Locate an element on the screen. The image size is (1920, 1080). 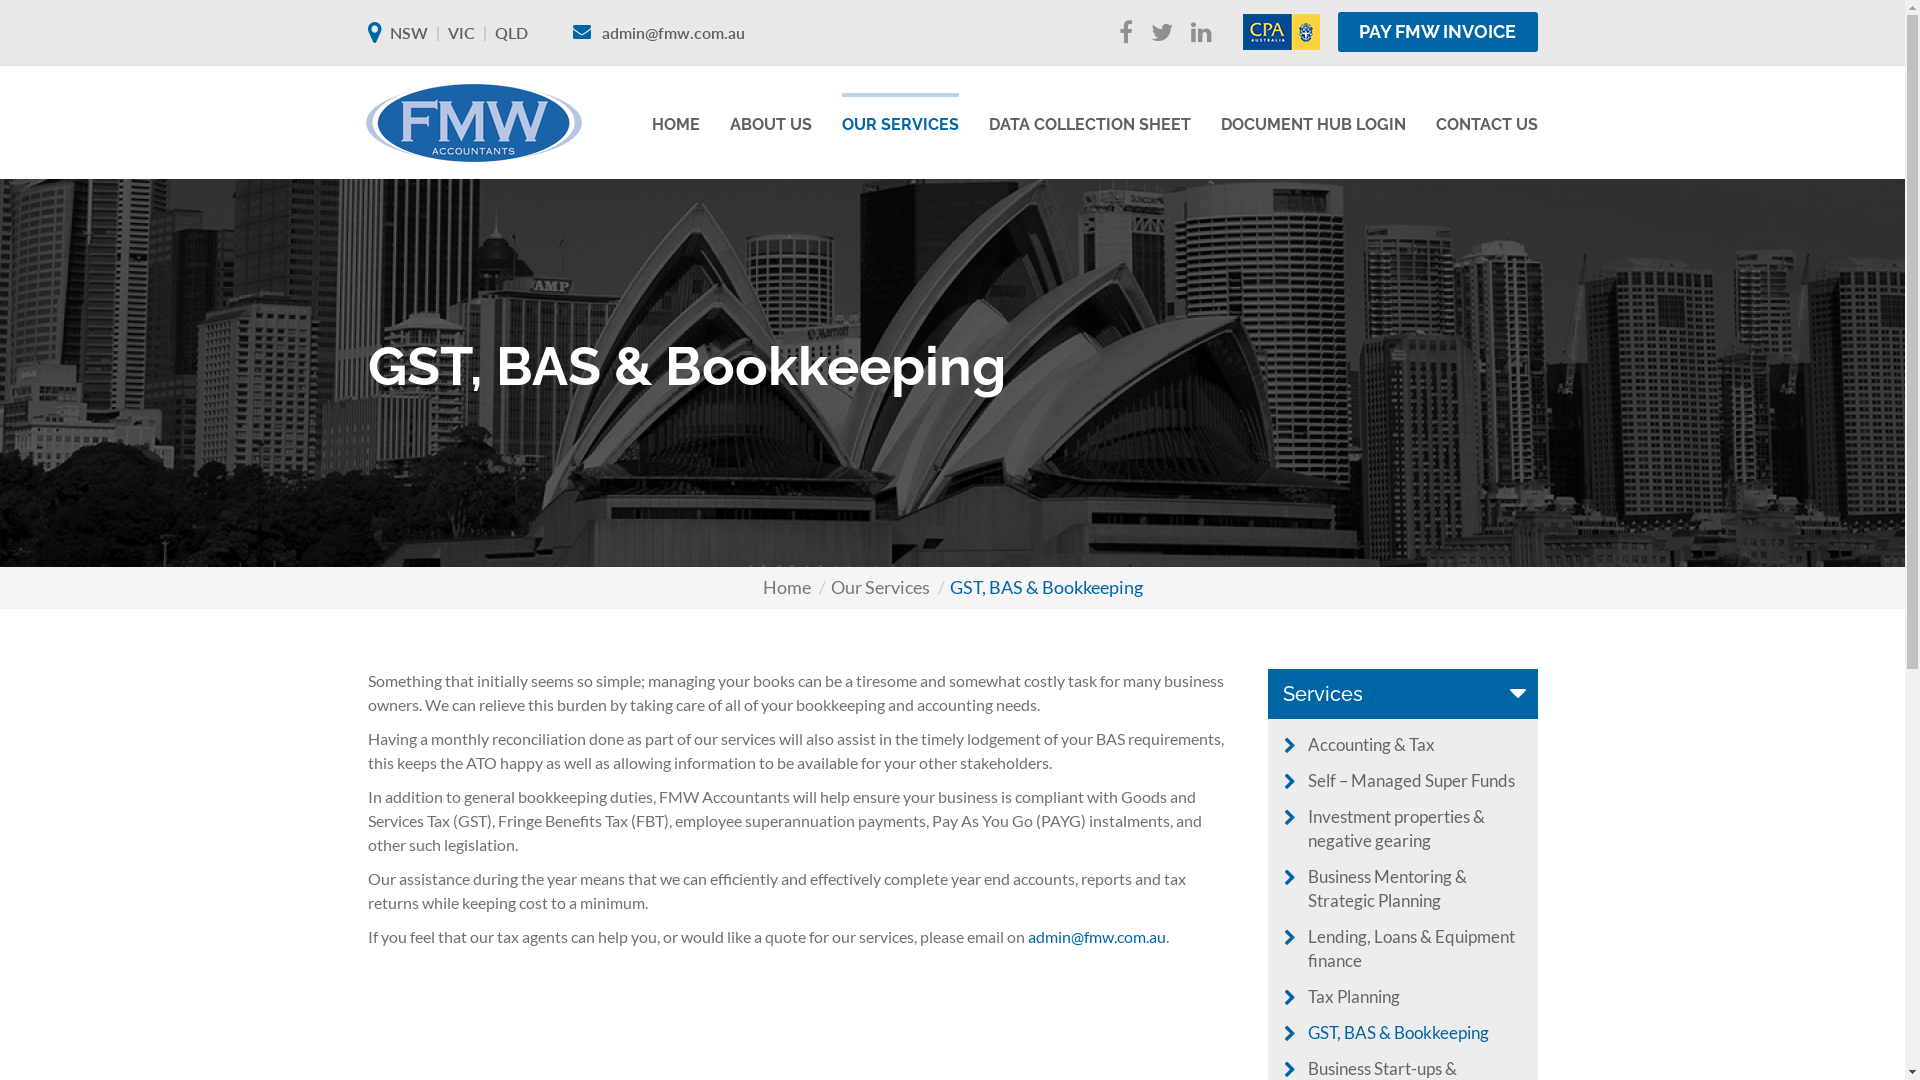
linkedin is located at coordinates (1200, 34).